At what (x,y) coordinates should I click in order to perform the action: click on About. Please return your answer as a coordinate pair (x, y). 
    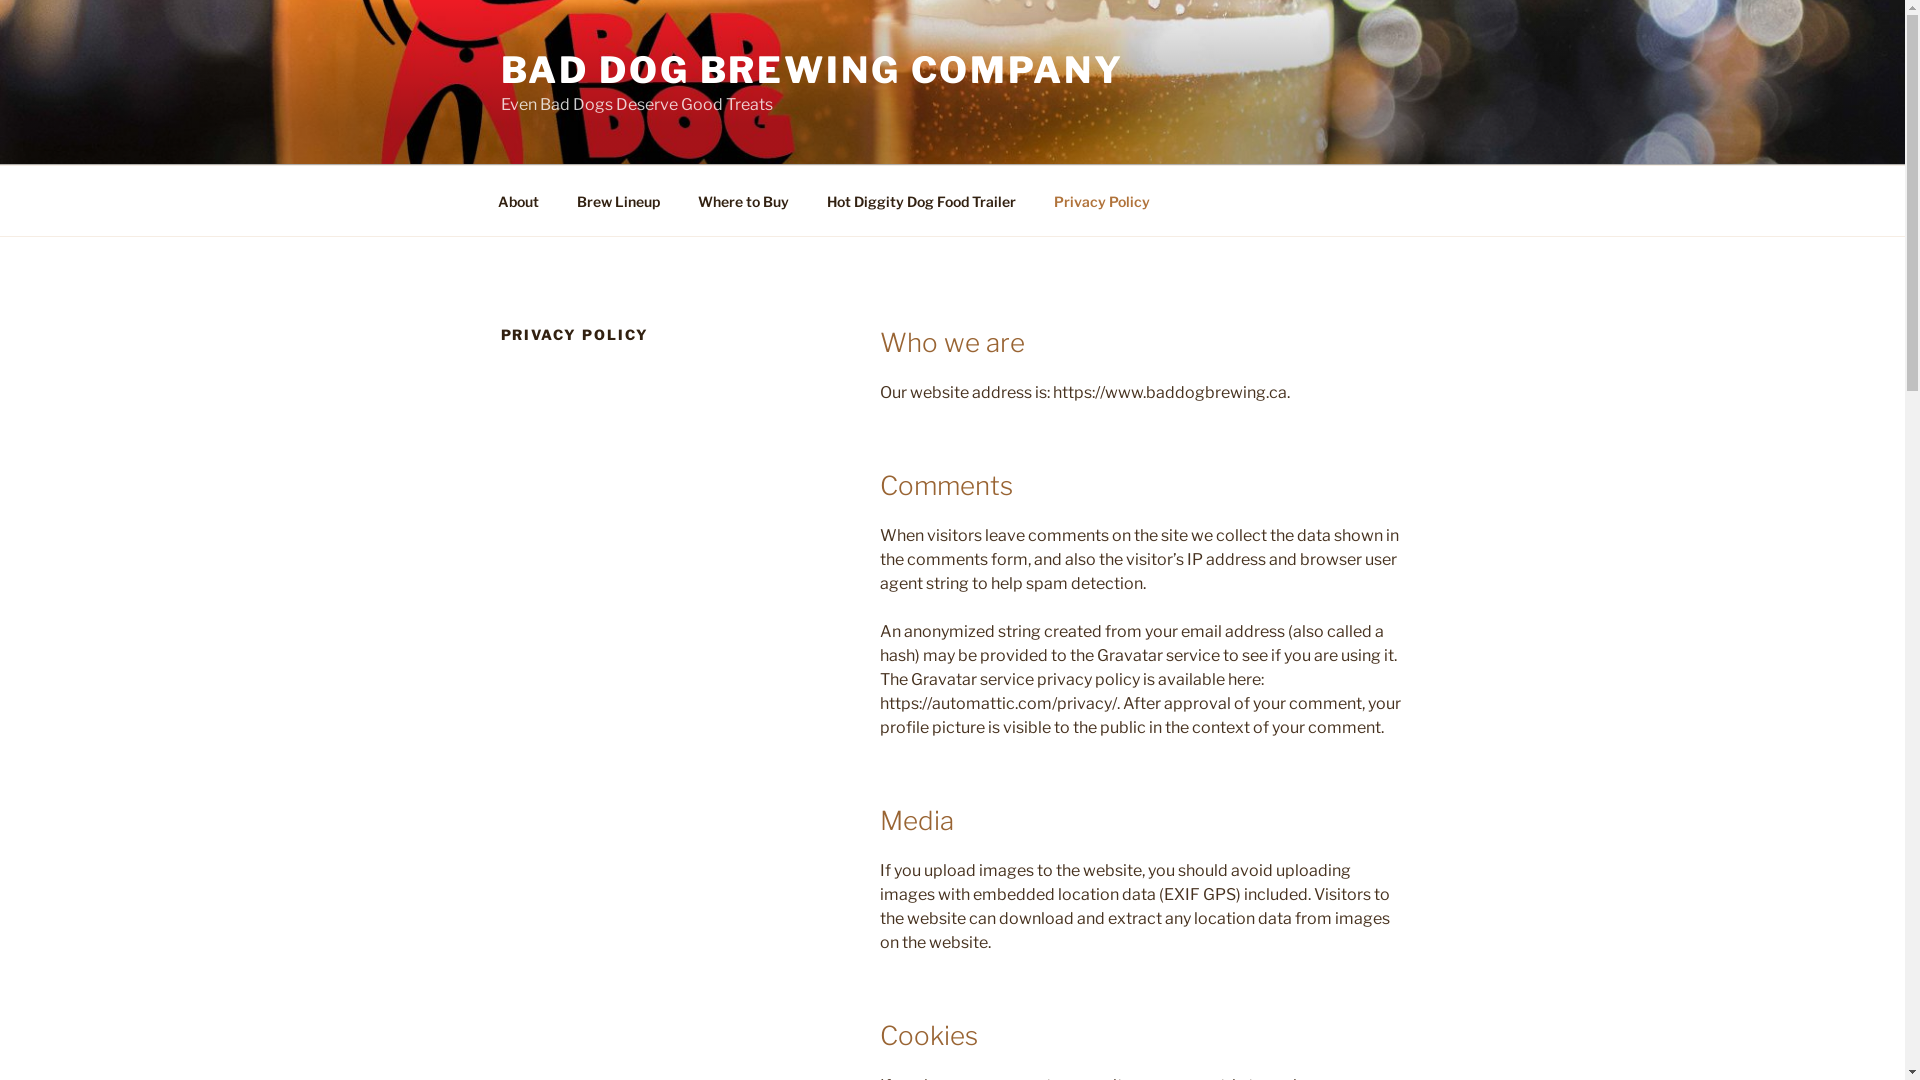
    Looking at the image, I should click on (518, 200).